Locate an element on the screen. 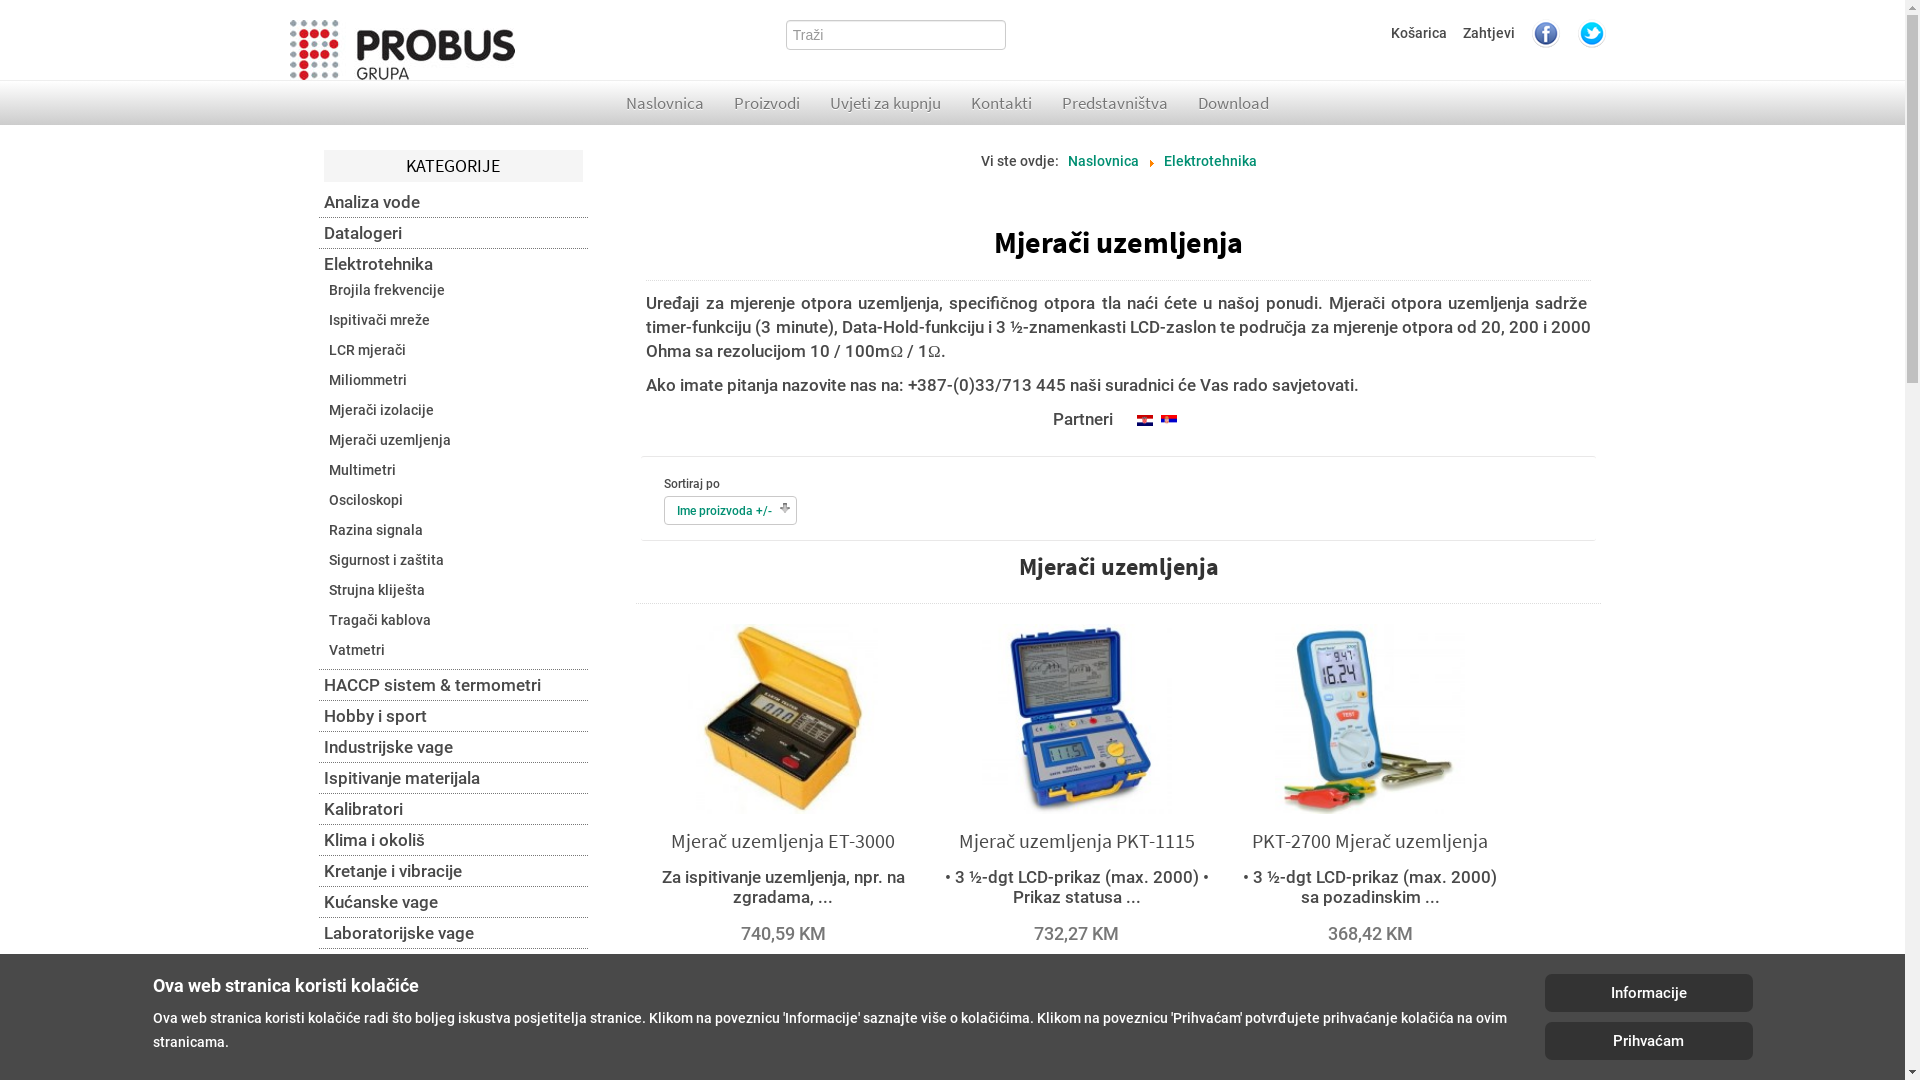 The image size is (1920, 1080). Informacije is located at coordinates (1648, 993).